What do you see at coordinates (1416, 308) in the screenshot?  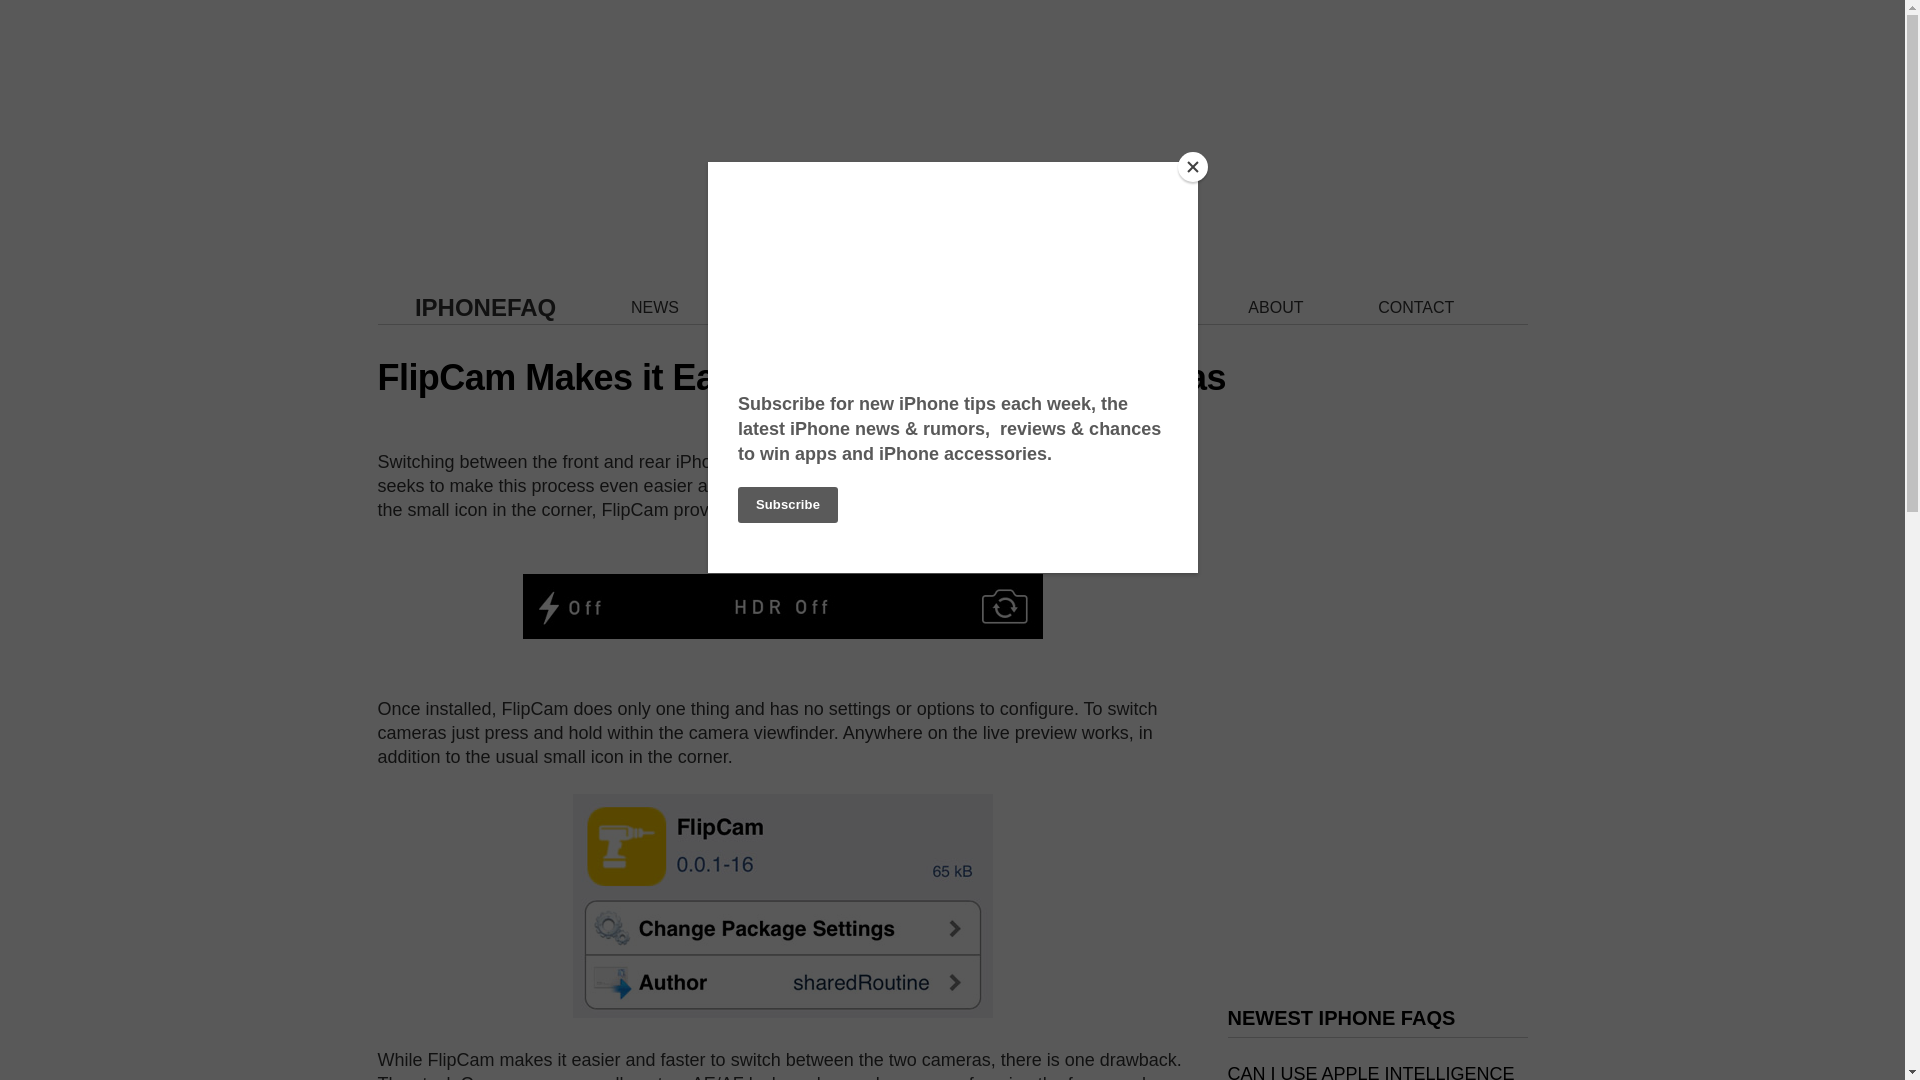 I see `CONTACT` at bounding box center [1416, 308].